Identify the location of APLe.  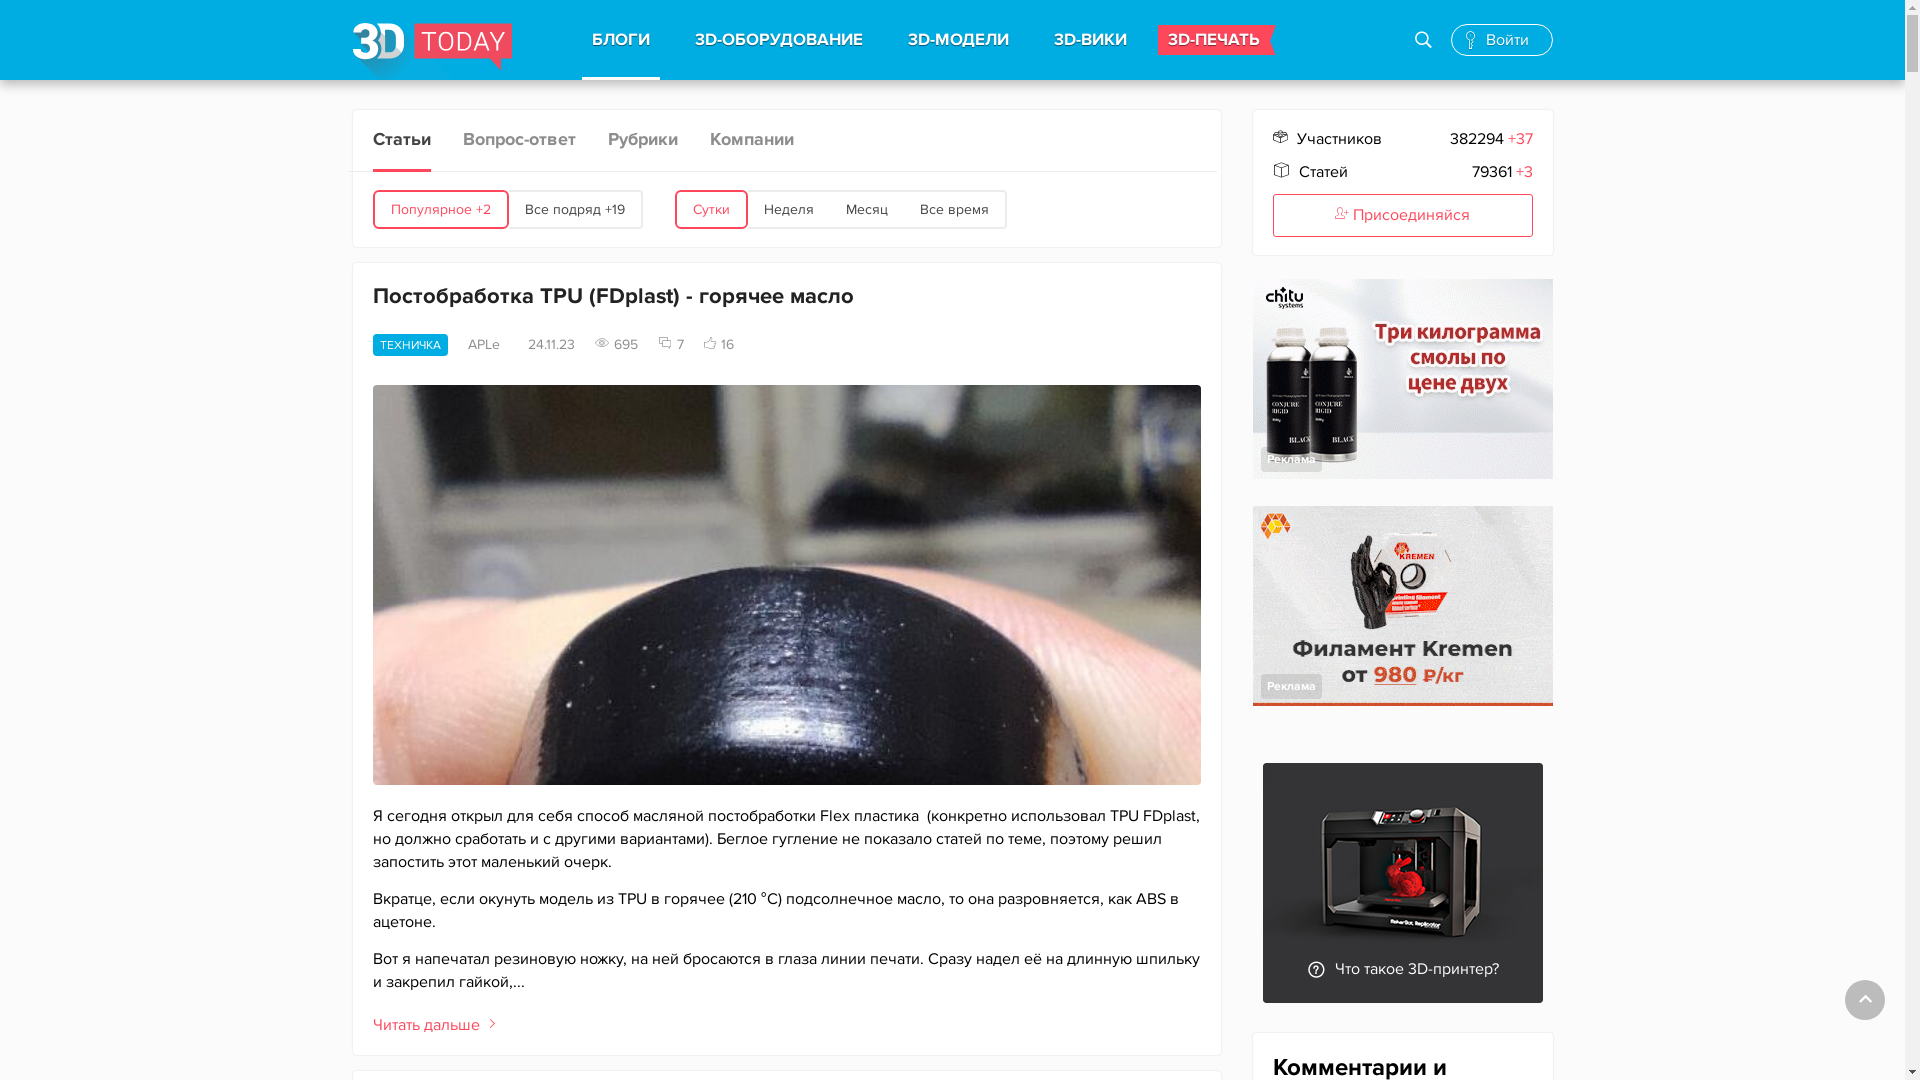
(488, 345).